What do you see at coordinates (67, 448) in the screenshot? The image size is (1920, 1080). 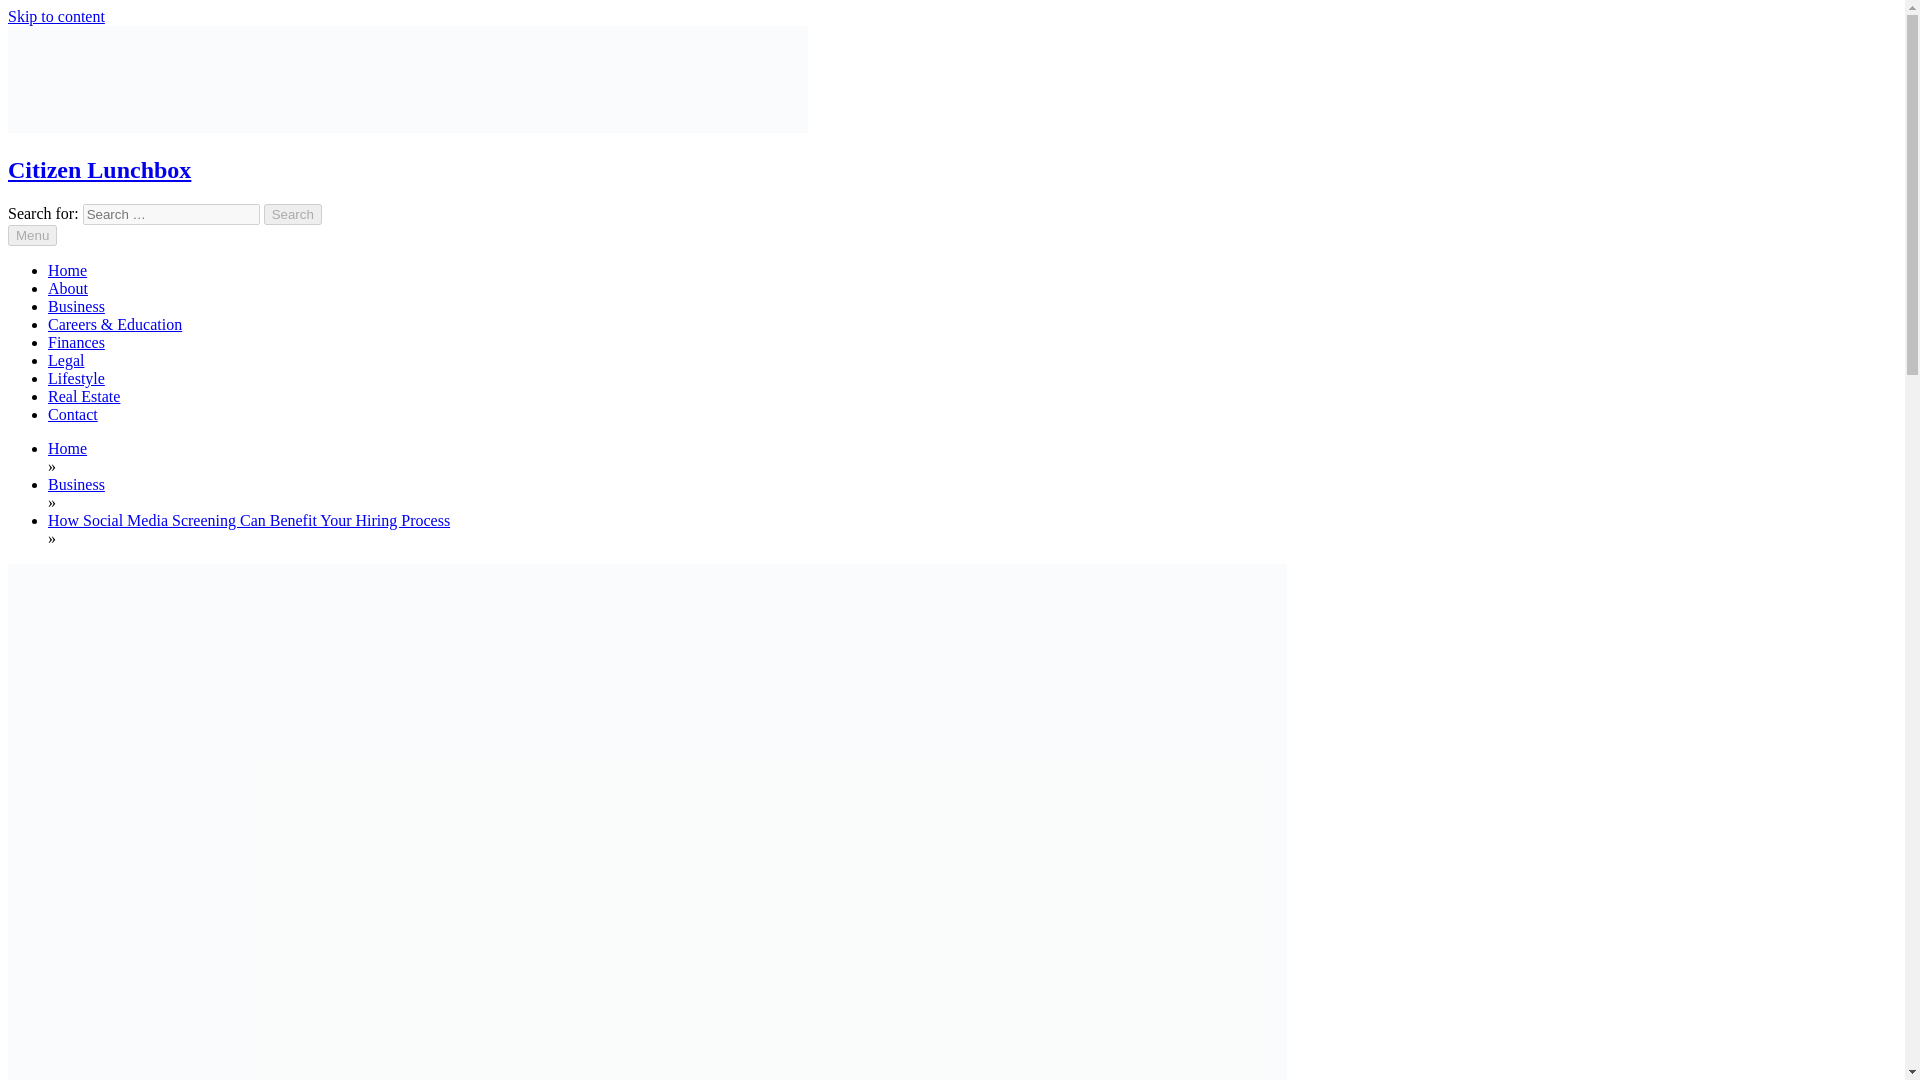 I see `Home` at bounding box center [67, 448].